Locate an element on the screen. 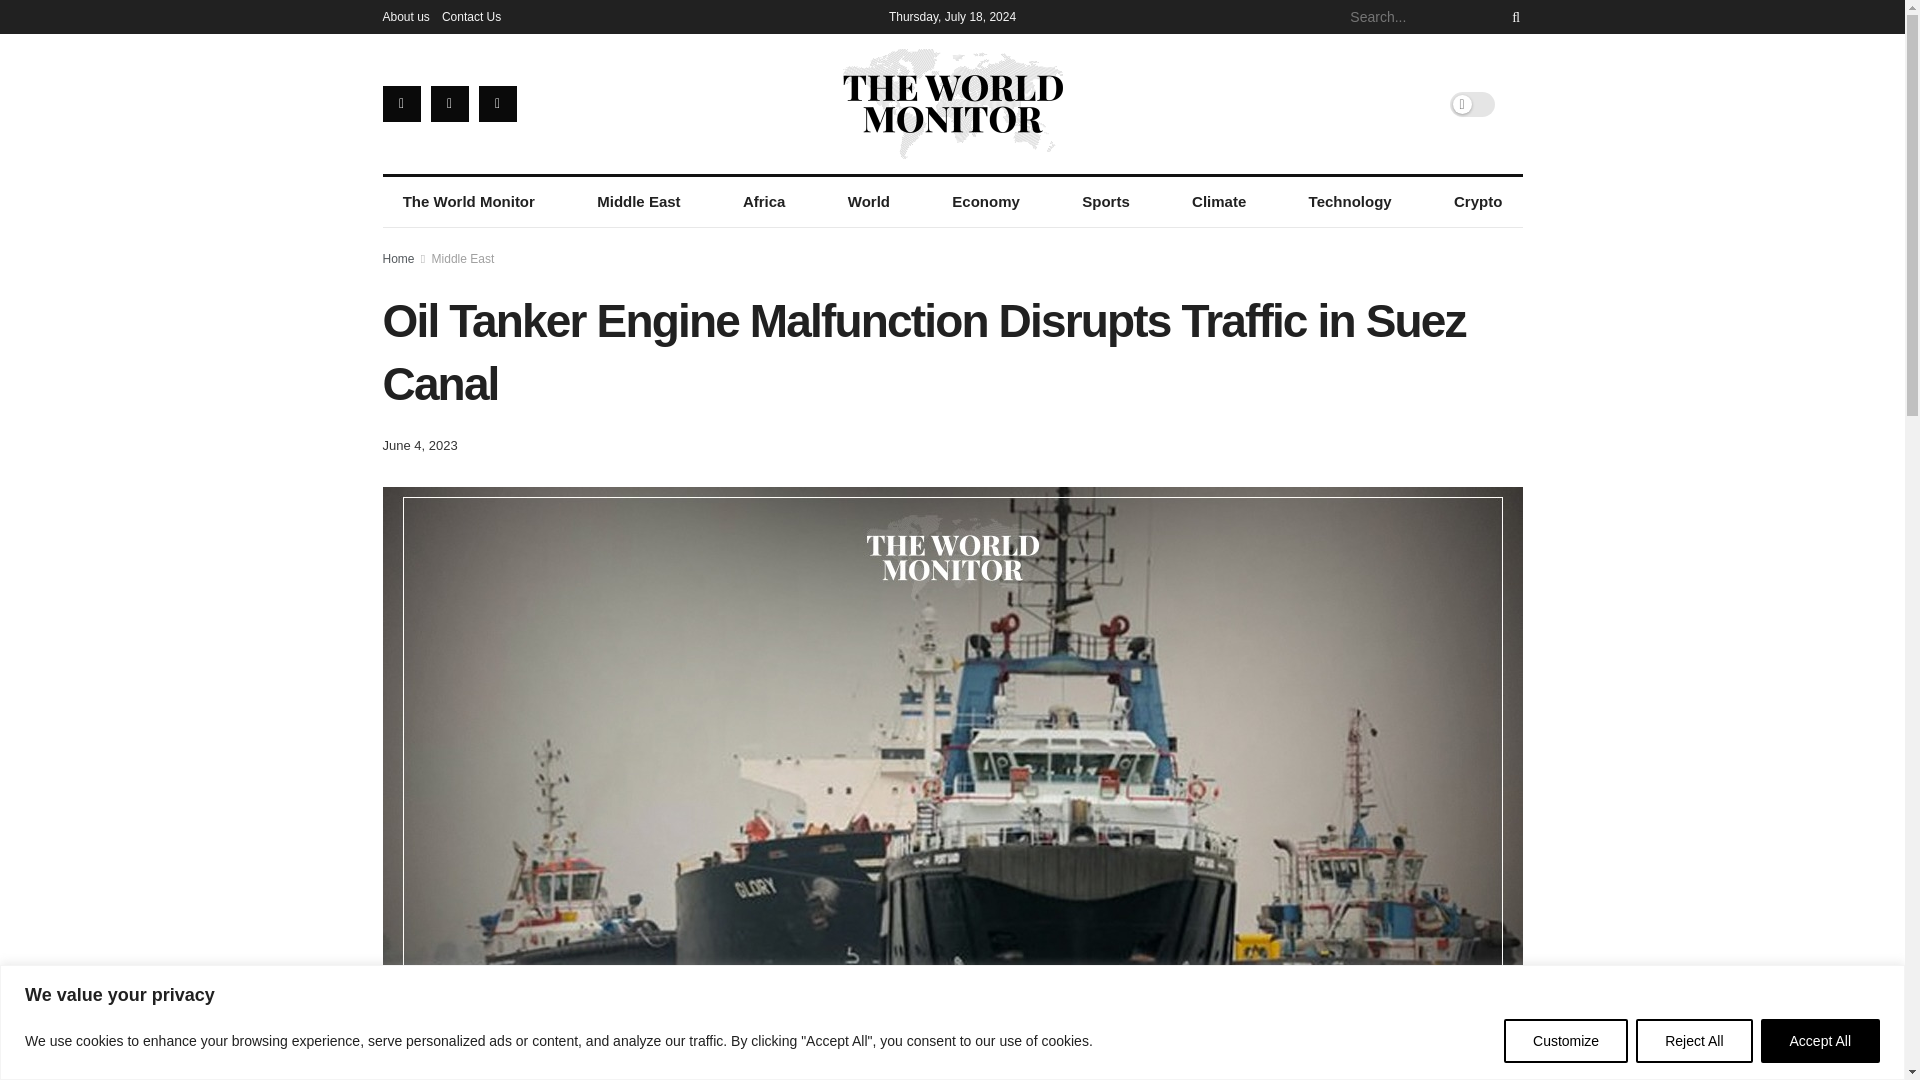  Accept All is located at coordinates (1820, 1040).